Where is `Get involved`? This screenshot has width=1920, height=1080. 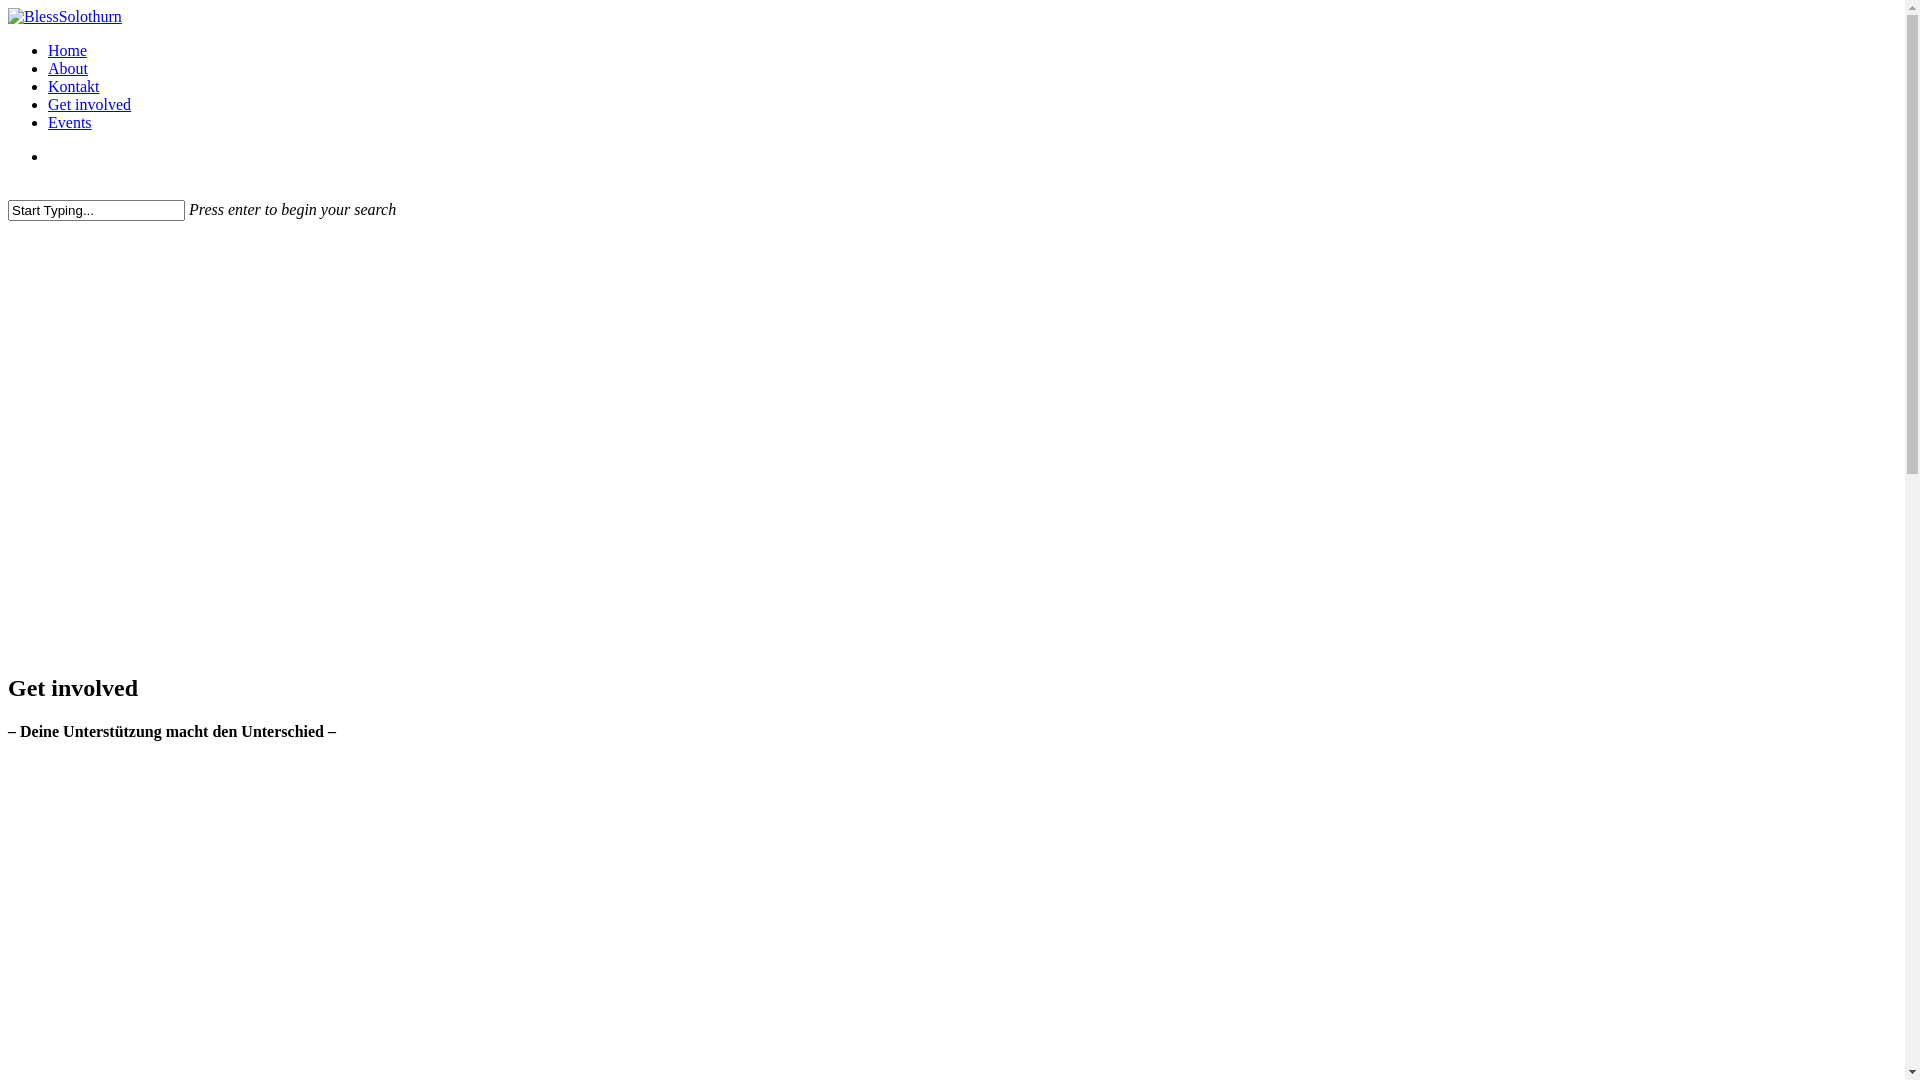 Get involved is located at coordinates (90, 104).